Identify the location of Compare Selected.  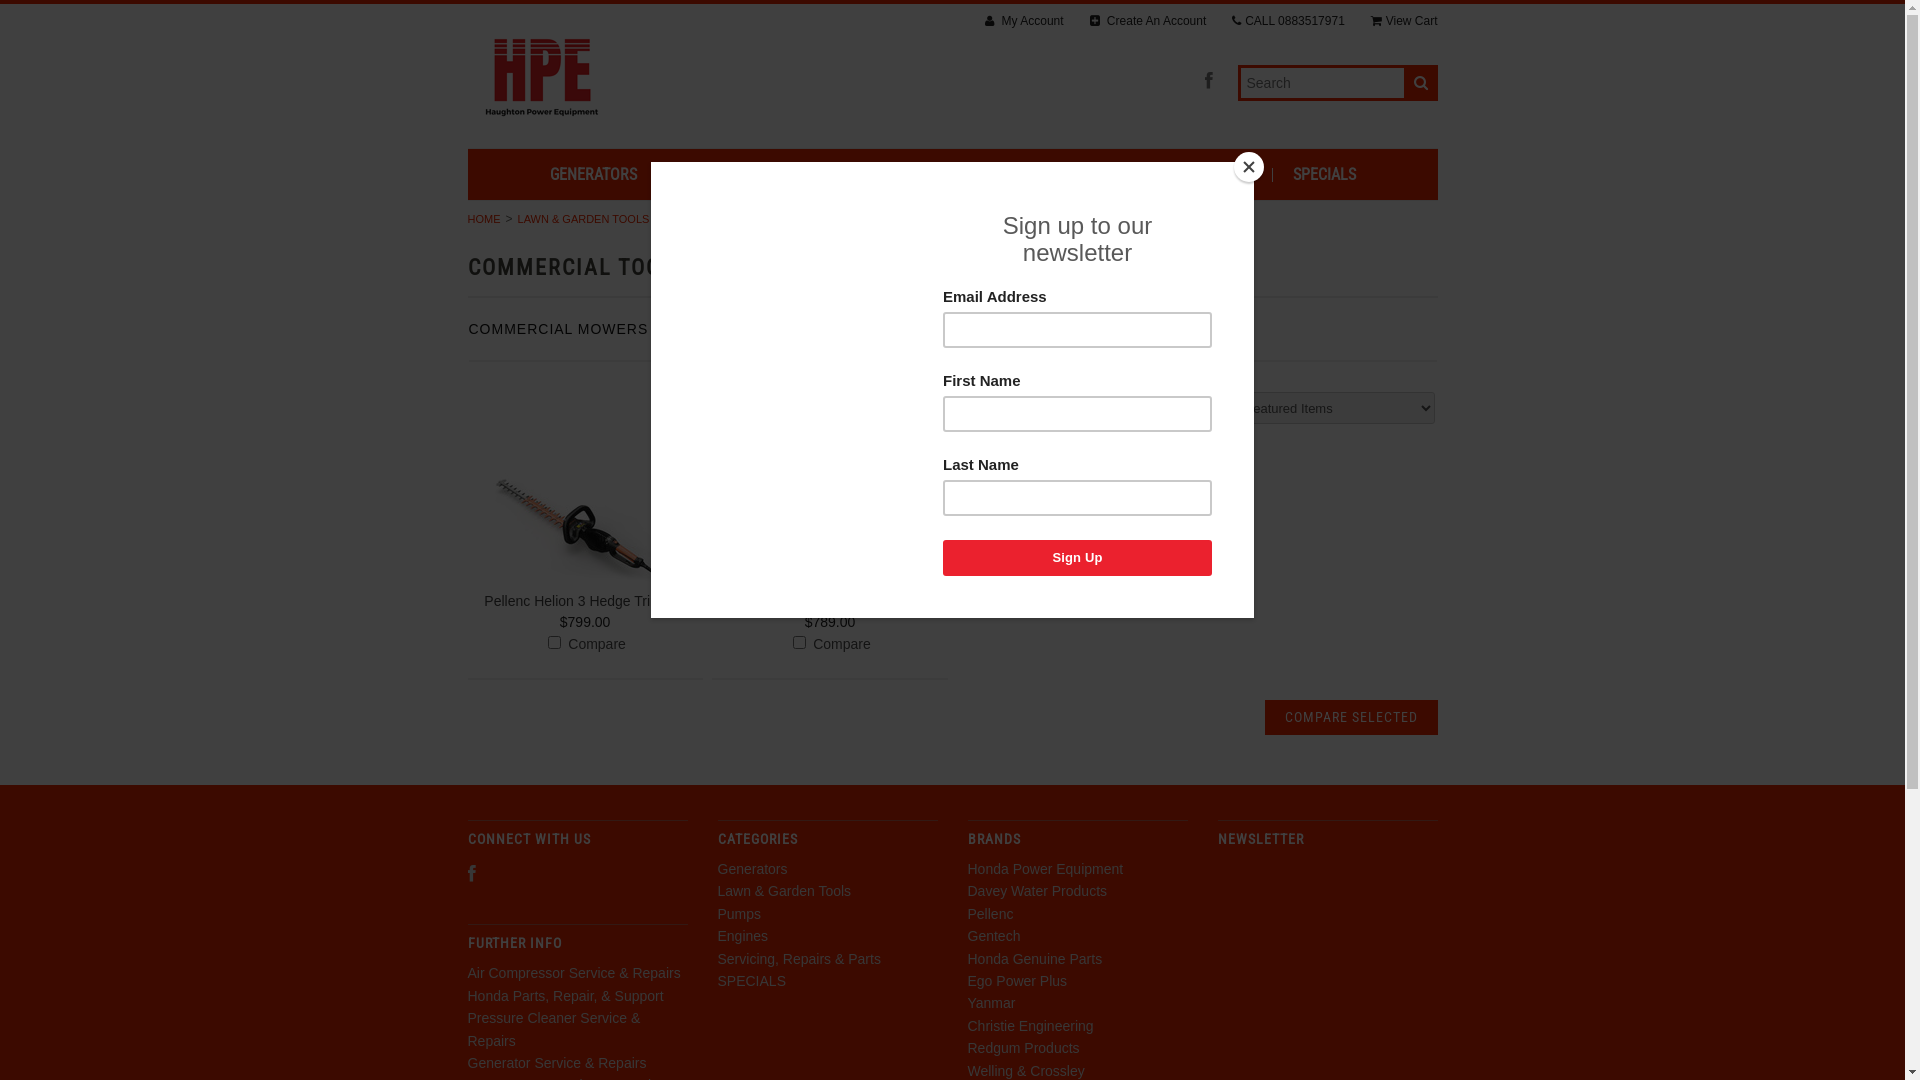
(1350, 718).